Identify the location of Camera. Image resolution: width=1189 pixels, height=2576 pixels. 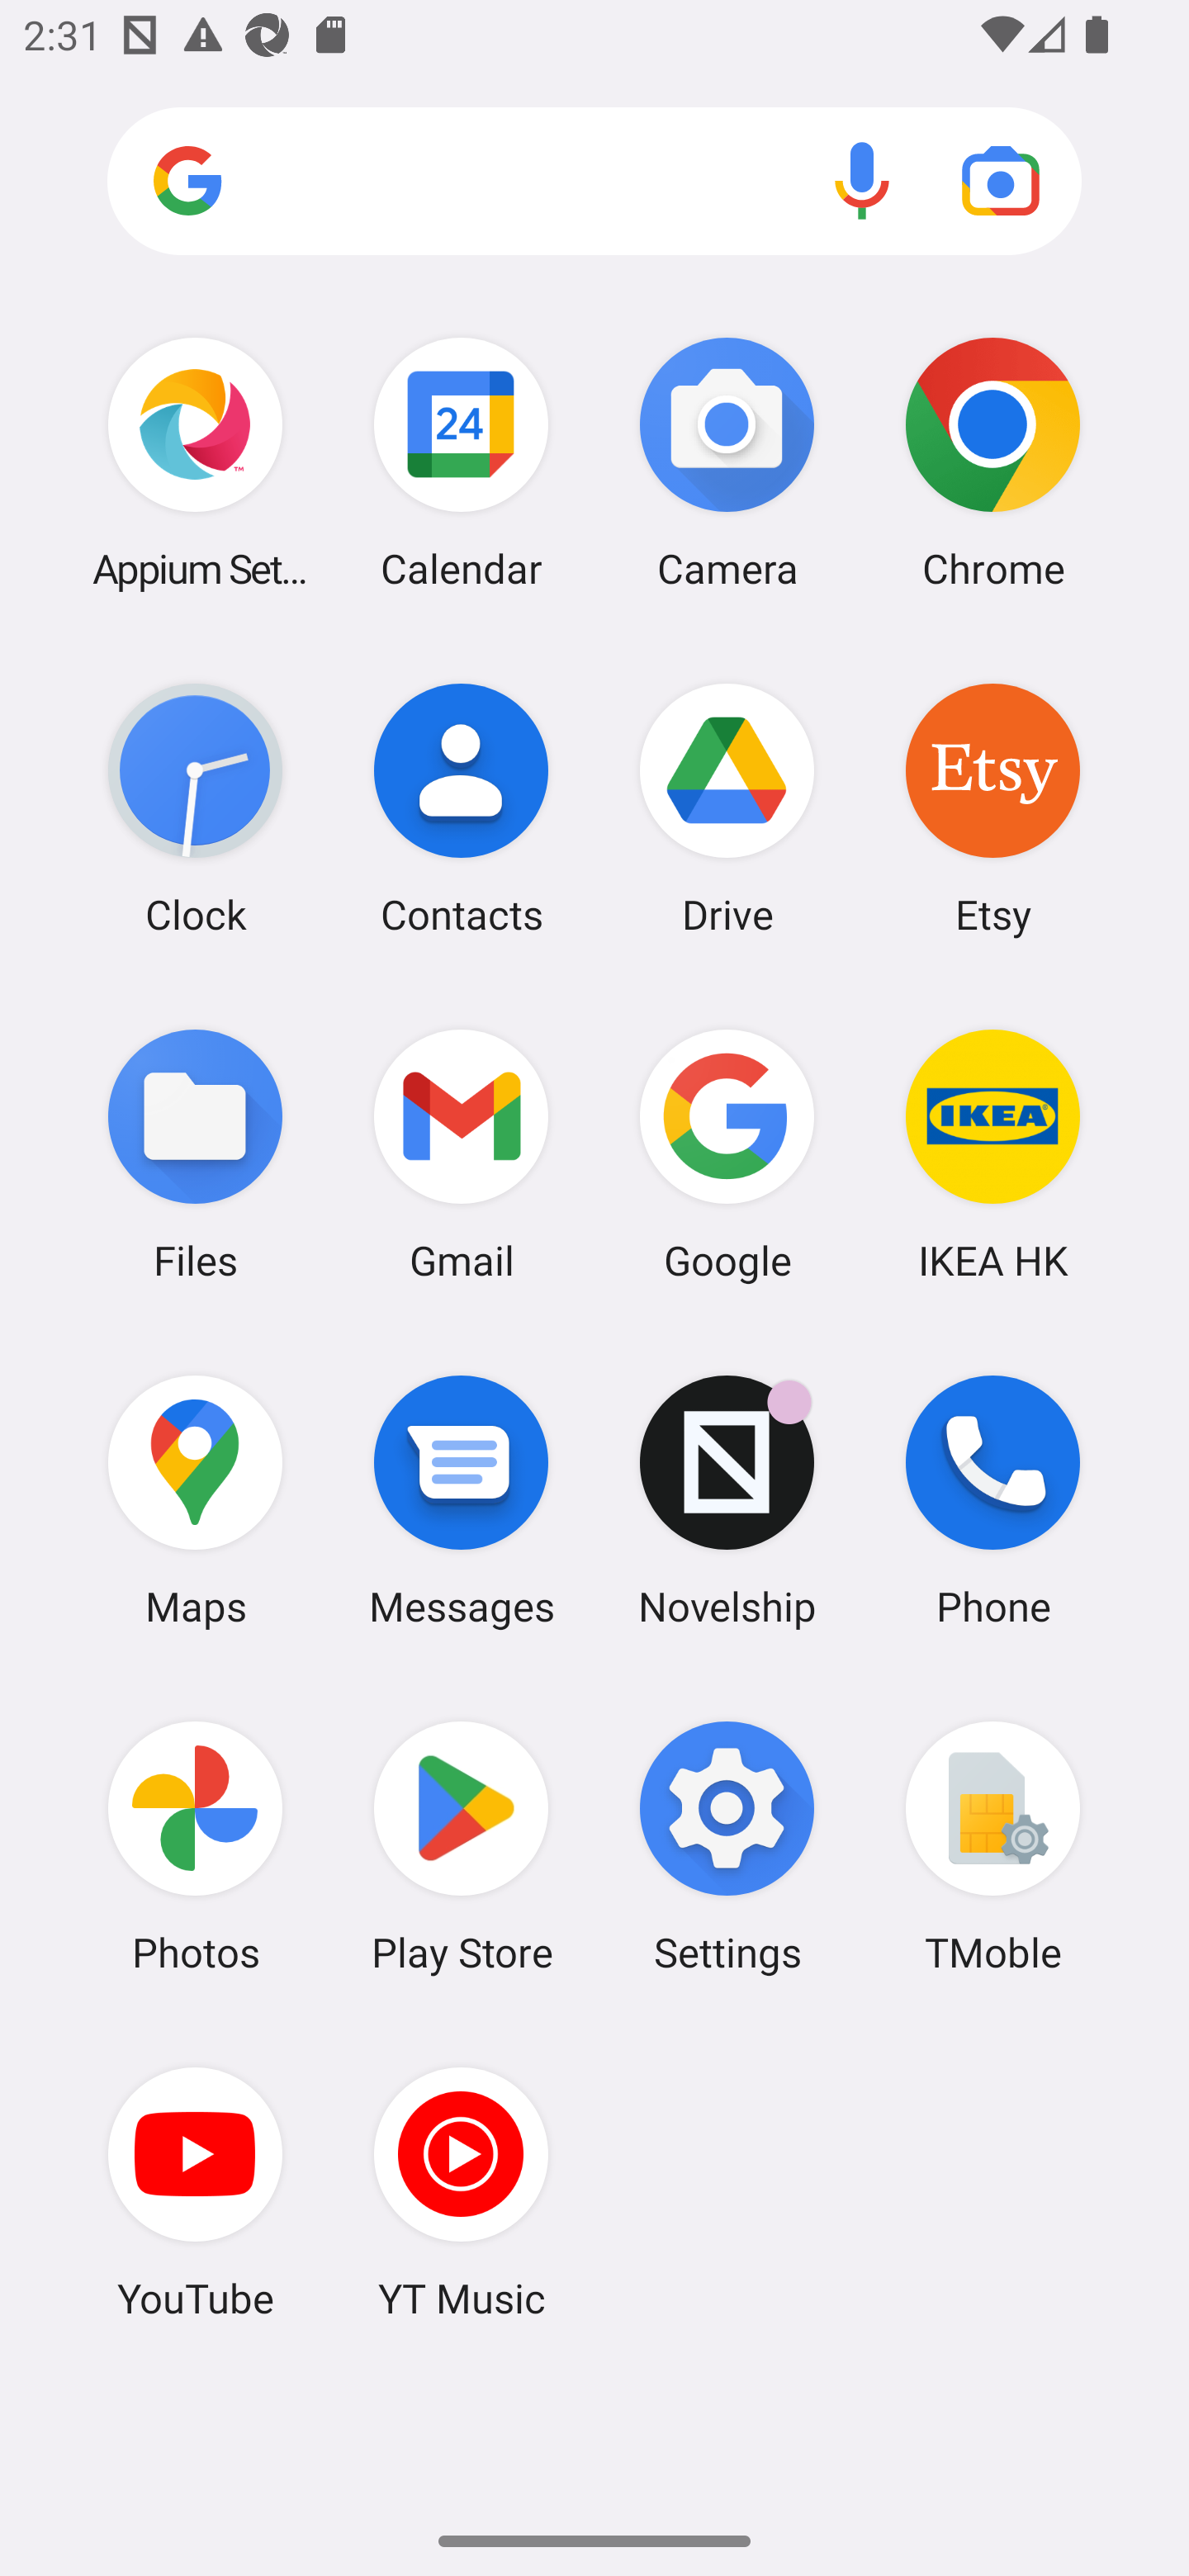
(727, 462).